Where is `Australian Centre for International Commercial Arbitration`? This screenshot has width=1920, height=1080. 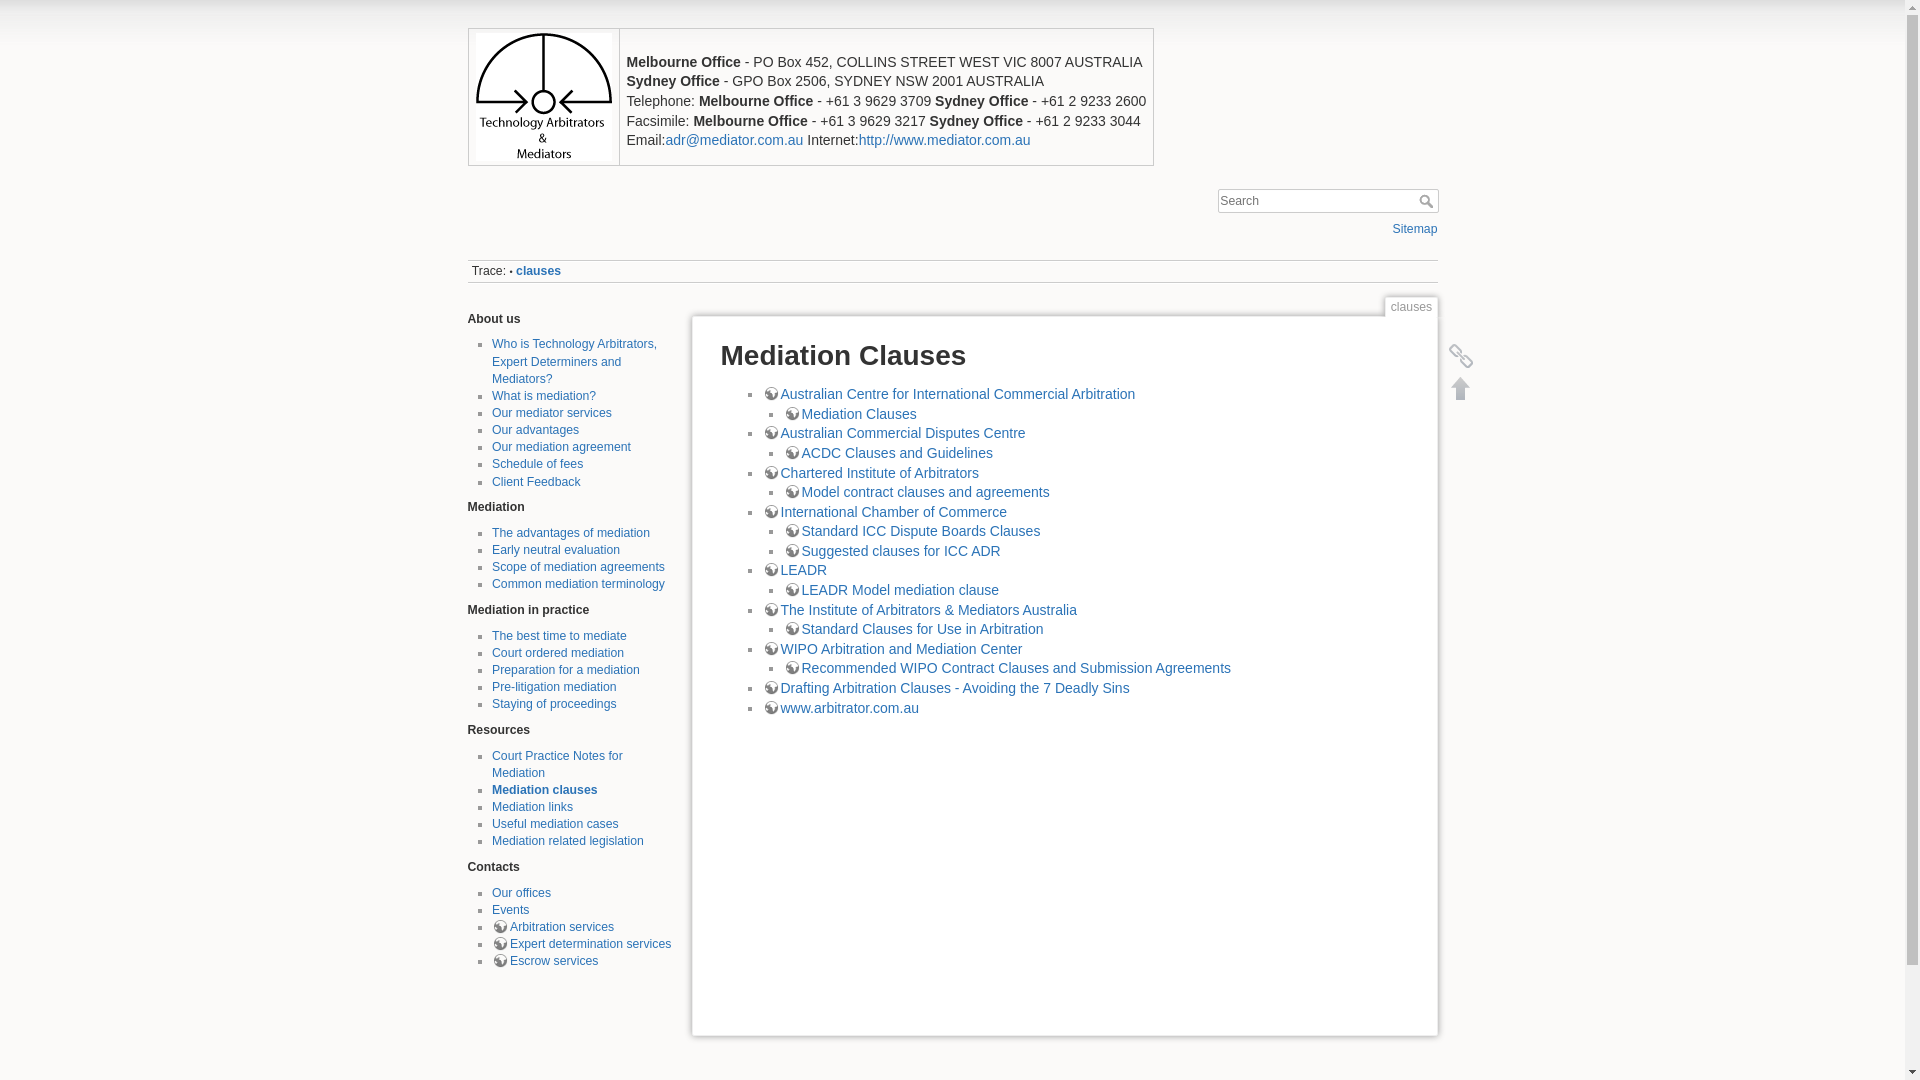 Australian Centre for International Commercial Arbitration is located at coordinates (948, 394).